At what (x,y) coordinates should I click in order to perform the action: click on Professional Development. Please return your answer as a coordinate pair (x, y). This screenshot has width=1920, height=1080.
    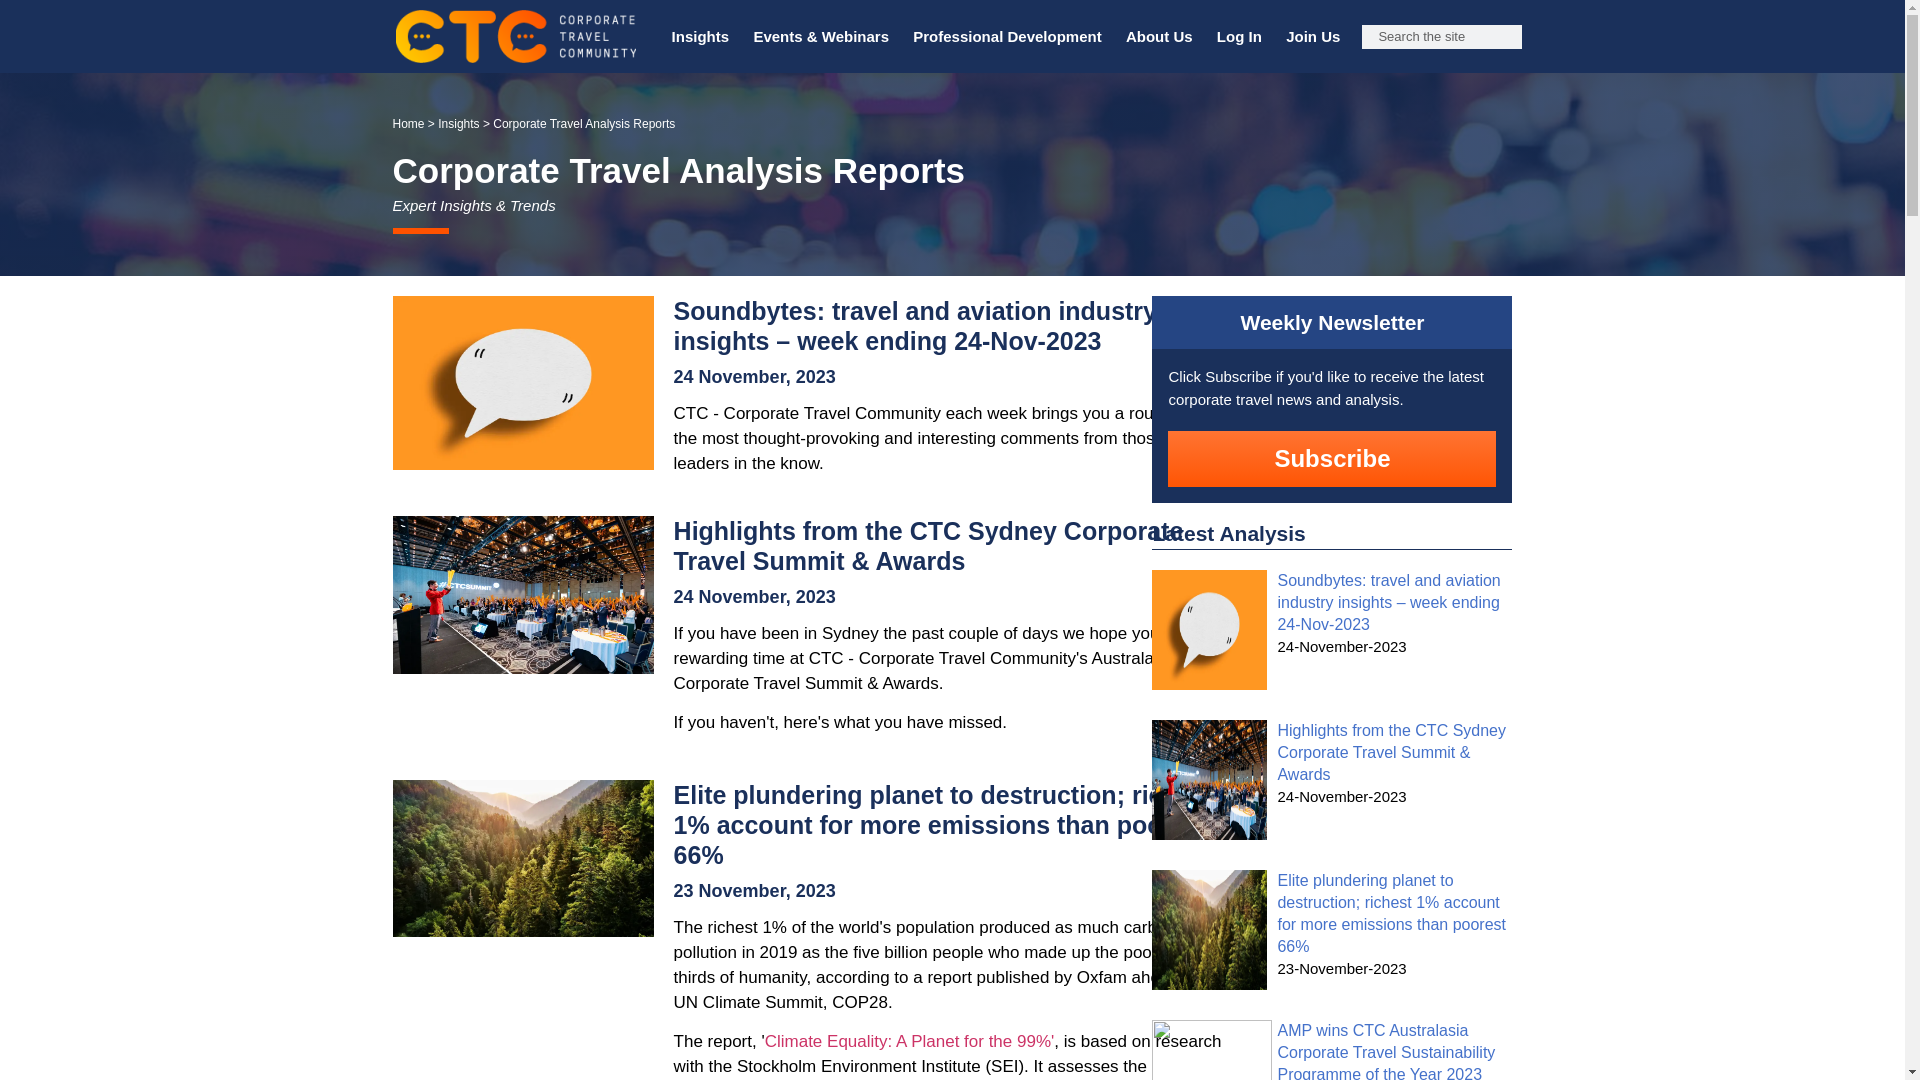
    Looking at the image, I should click on (1006, 37).